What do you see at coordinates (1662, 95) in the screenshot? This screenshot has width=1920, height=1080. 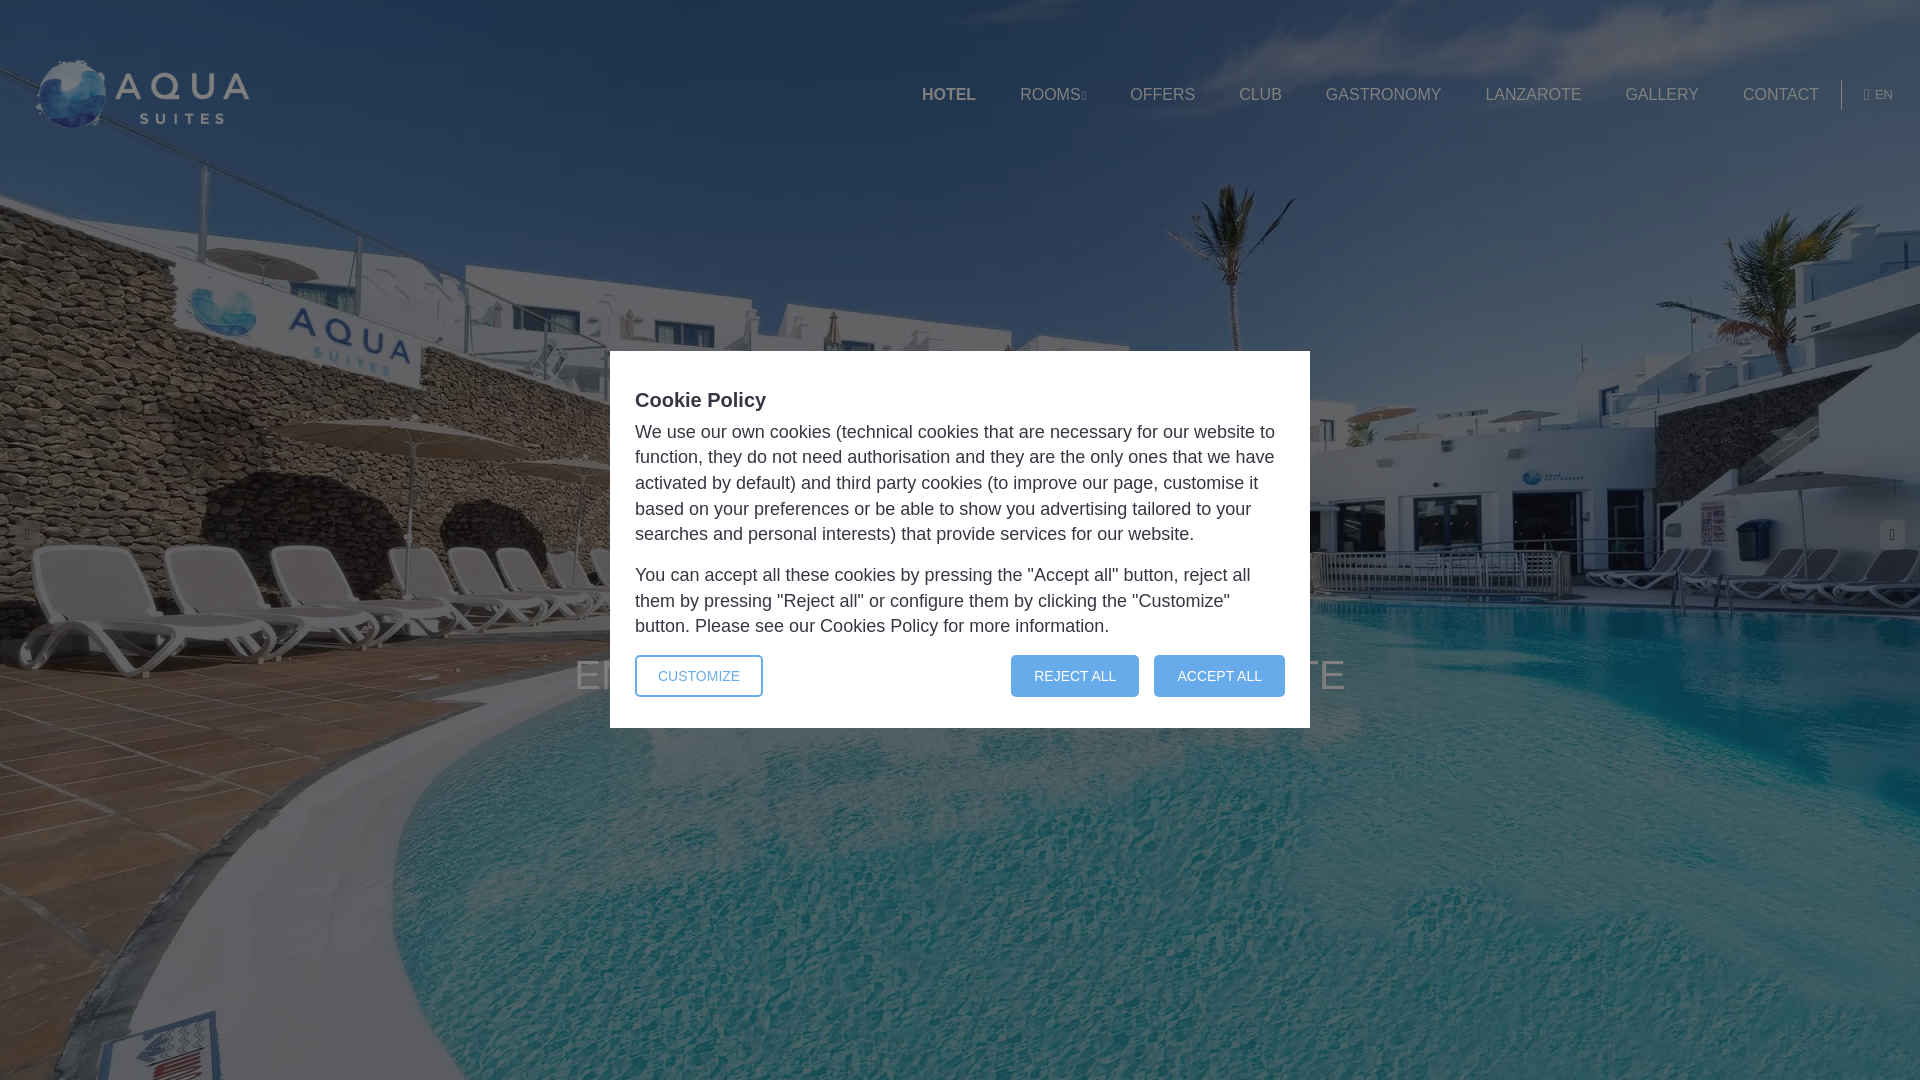 I see `GALLERY` at bounding box center [1662, 95].